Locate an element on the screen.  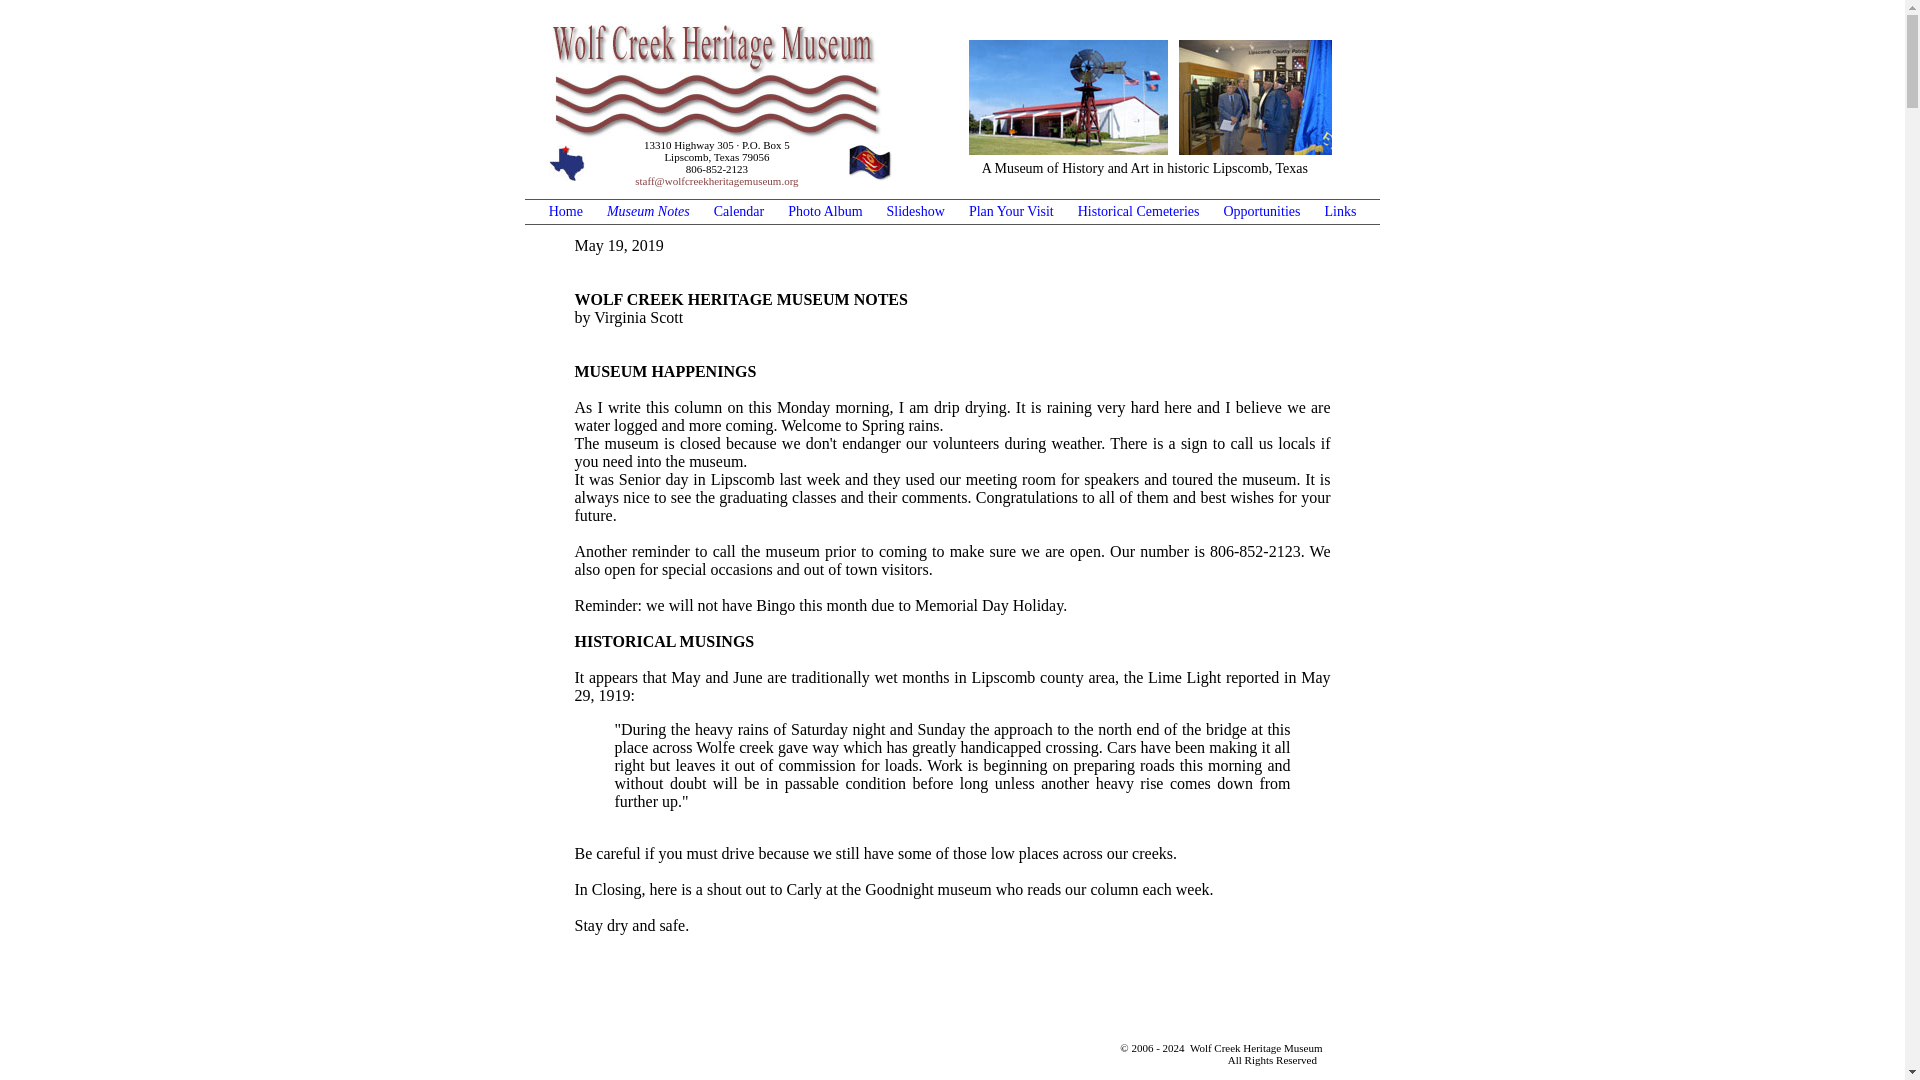
Home is located at coordinates (566, 212).